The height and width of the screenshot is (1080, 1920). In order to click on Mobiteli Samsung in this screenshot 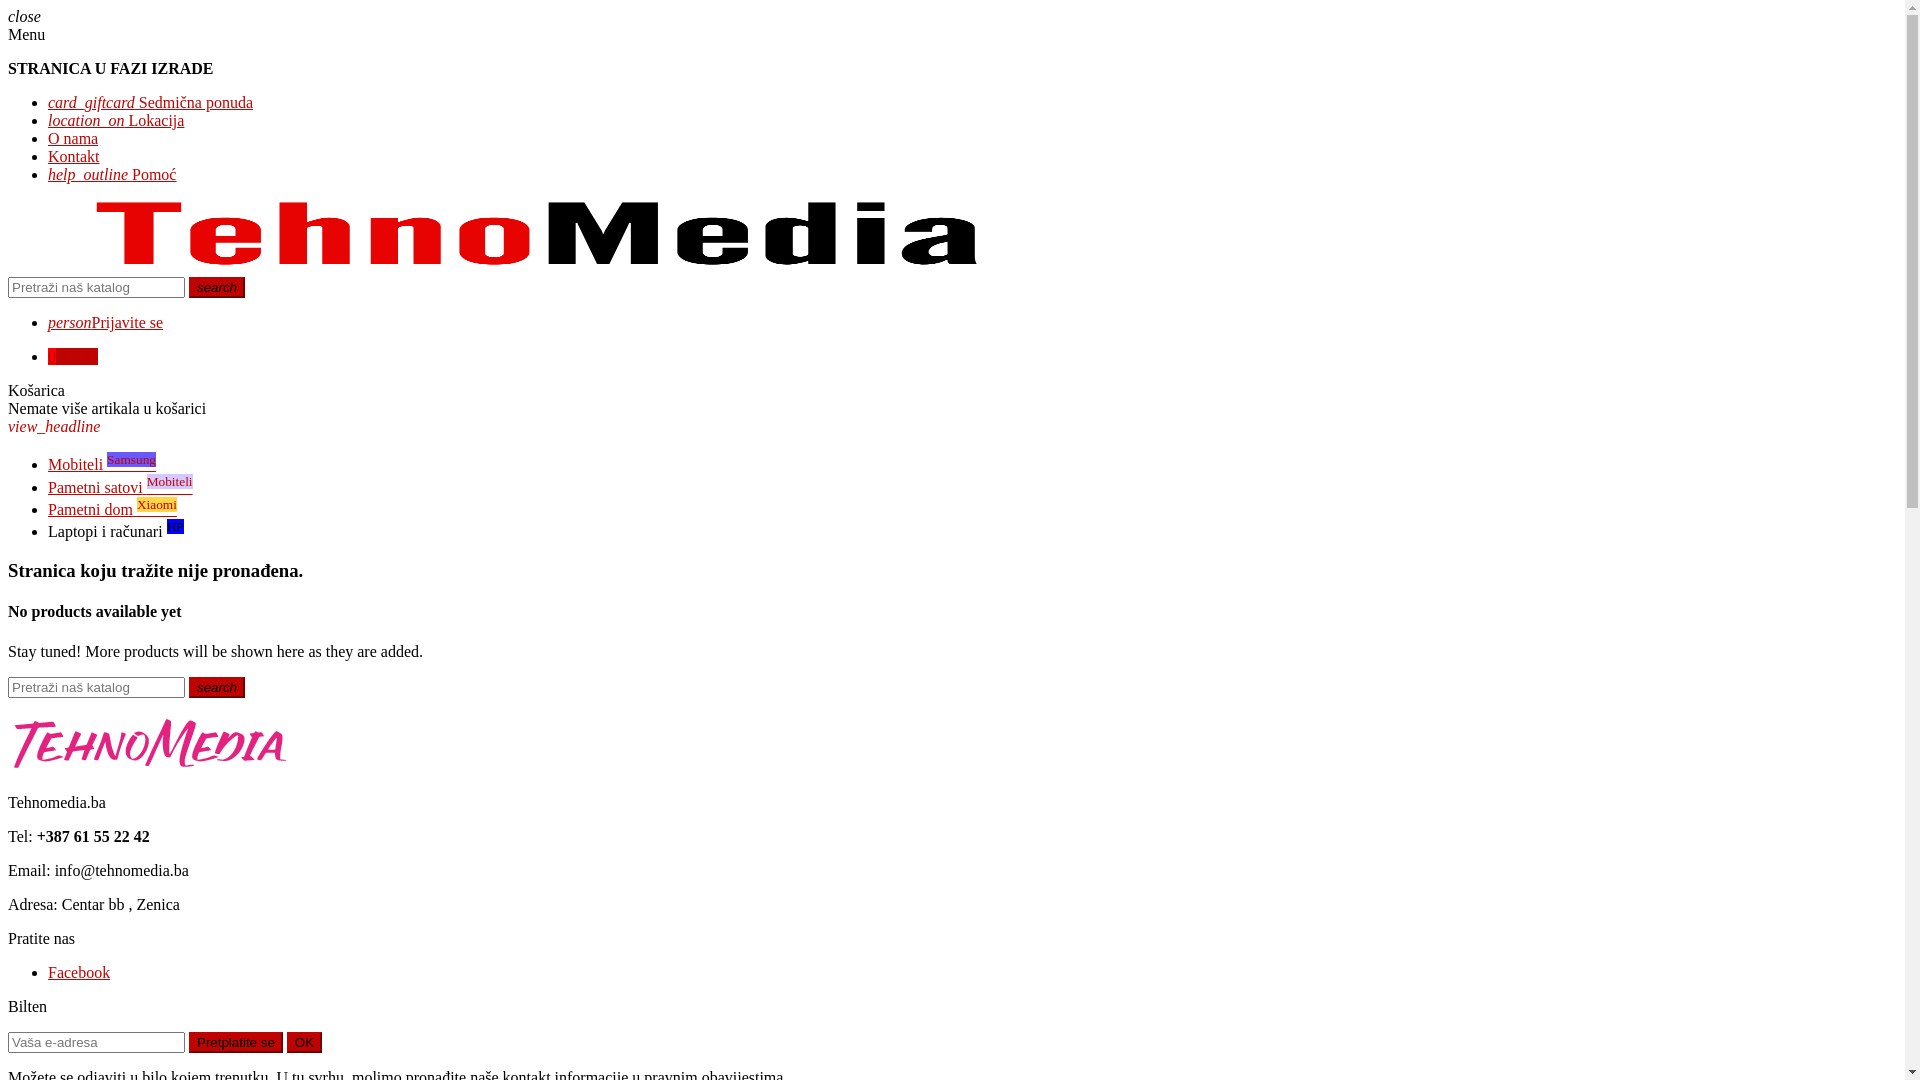, I will do `click(102, 464)`.